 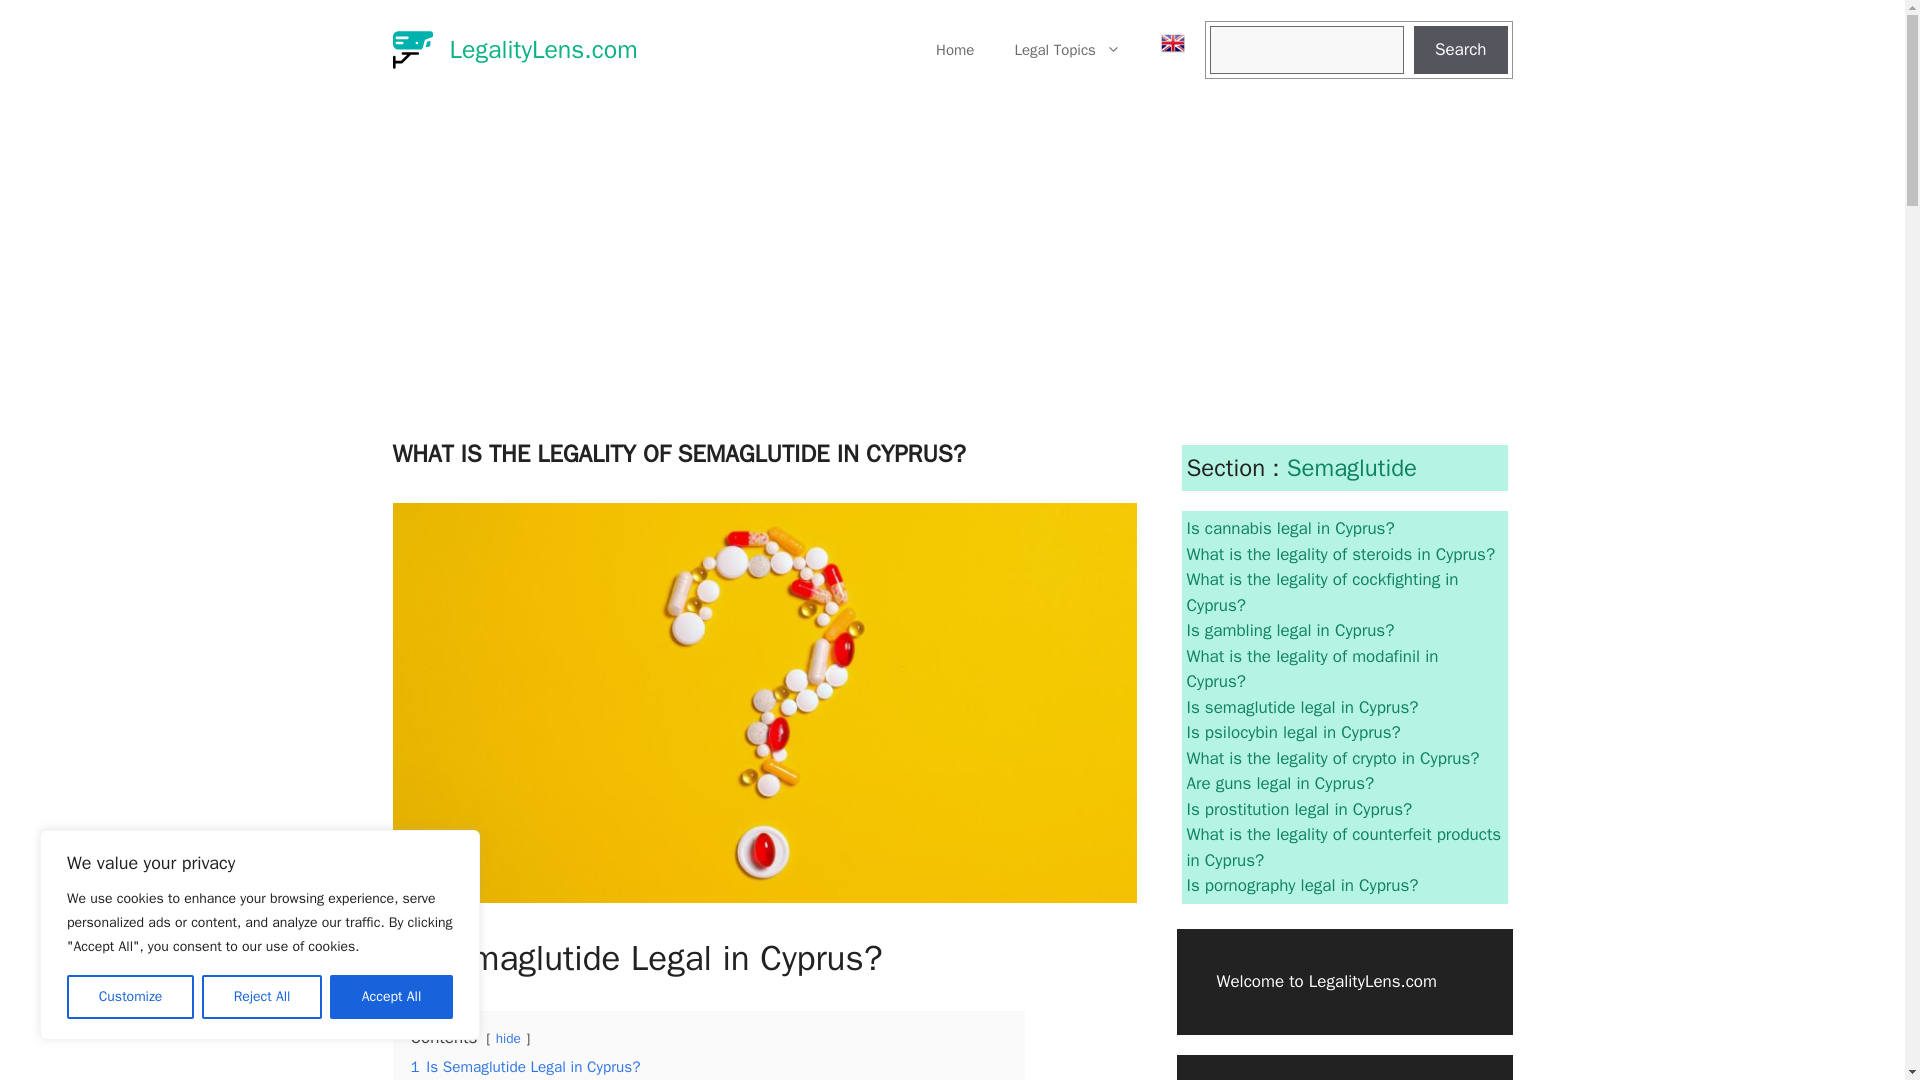 What do you see at coordinates (392, 997) in the screenshot?
I see `Accept All` at bounding box center [392, 997].